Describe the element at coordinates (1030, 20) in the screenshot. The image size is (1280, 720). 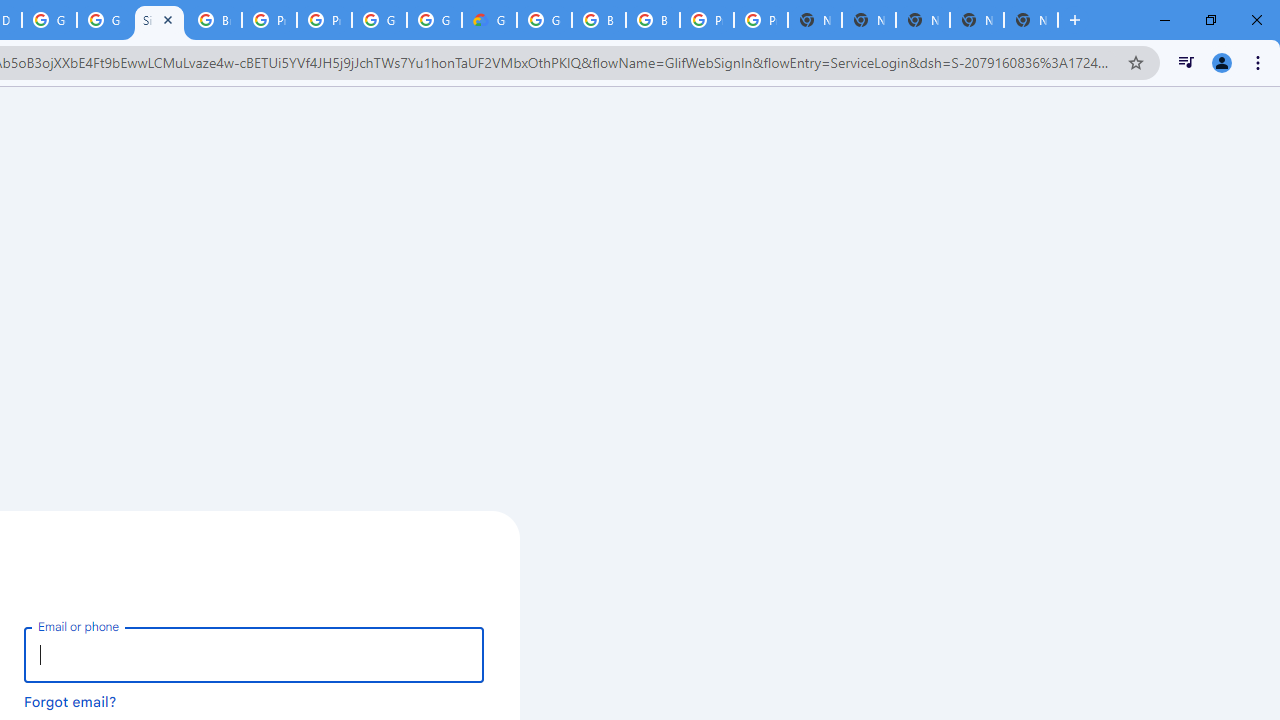
I see `New Tab` at that location.